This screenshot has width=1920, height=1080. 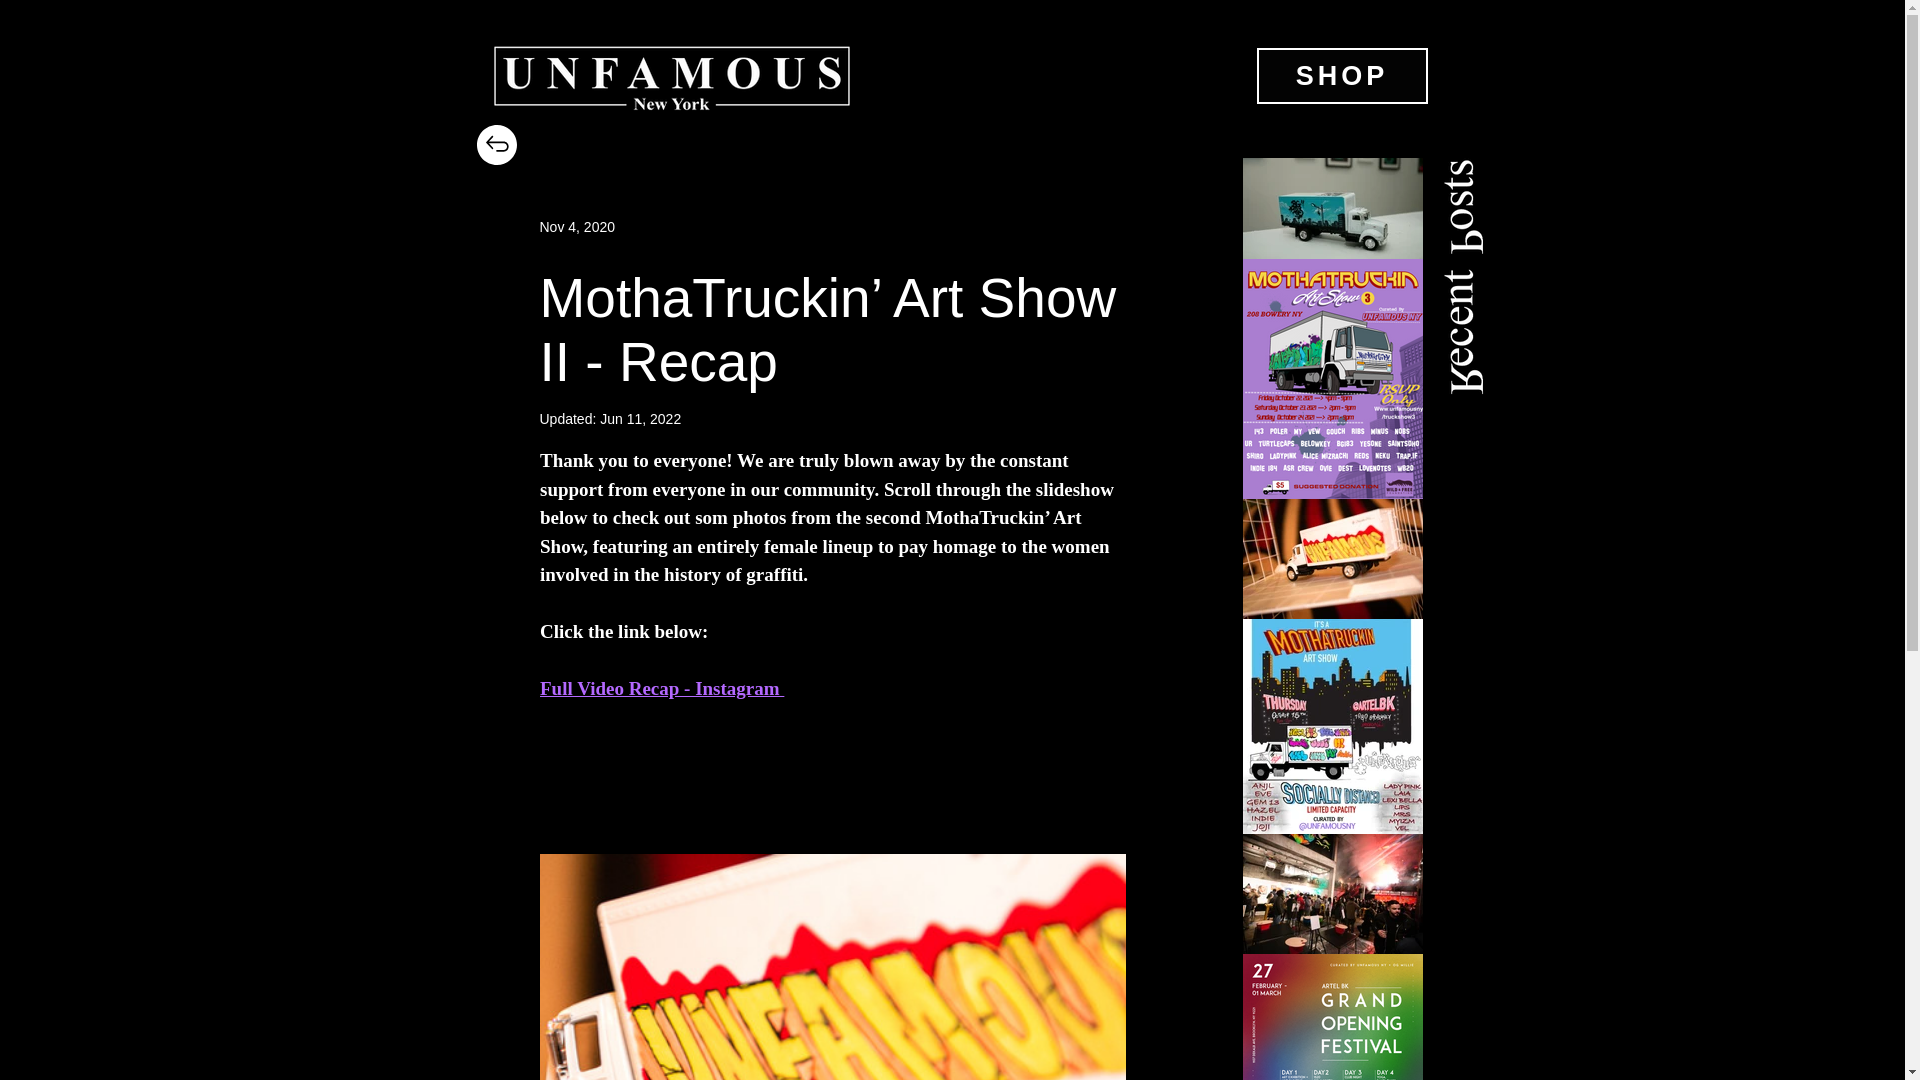 What do you see at coordinates (1340, 75) in the screenshot?
I see `SHOP` at bounding box center [1340, 75].